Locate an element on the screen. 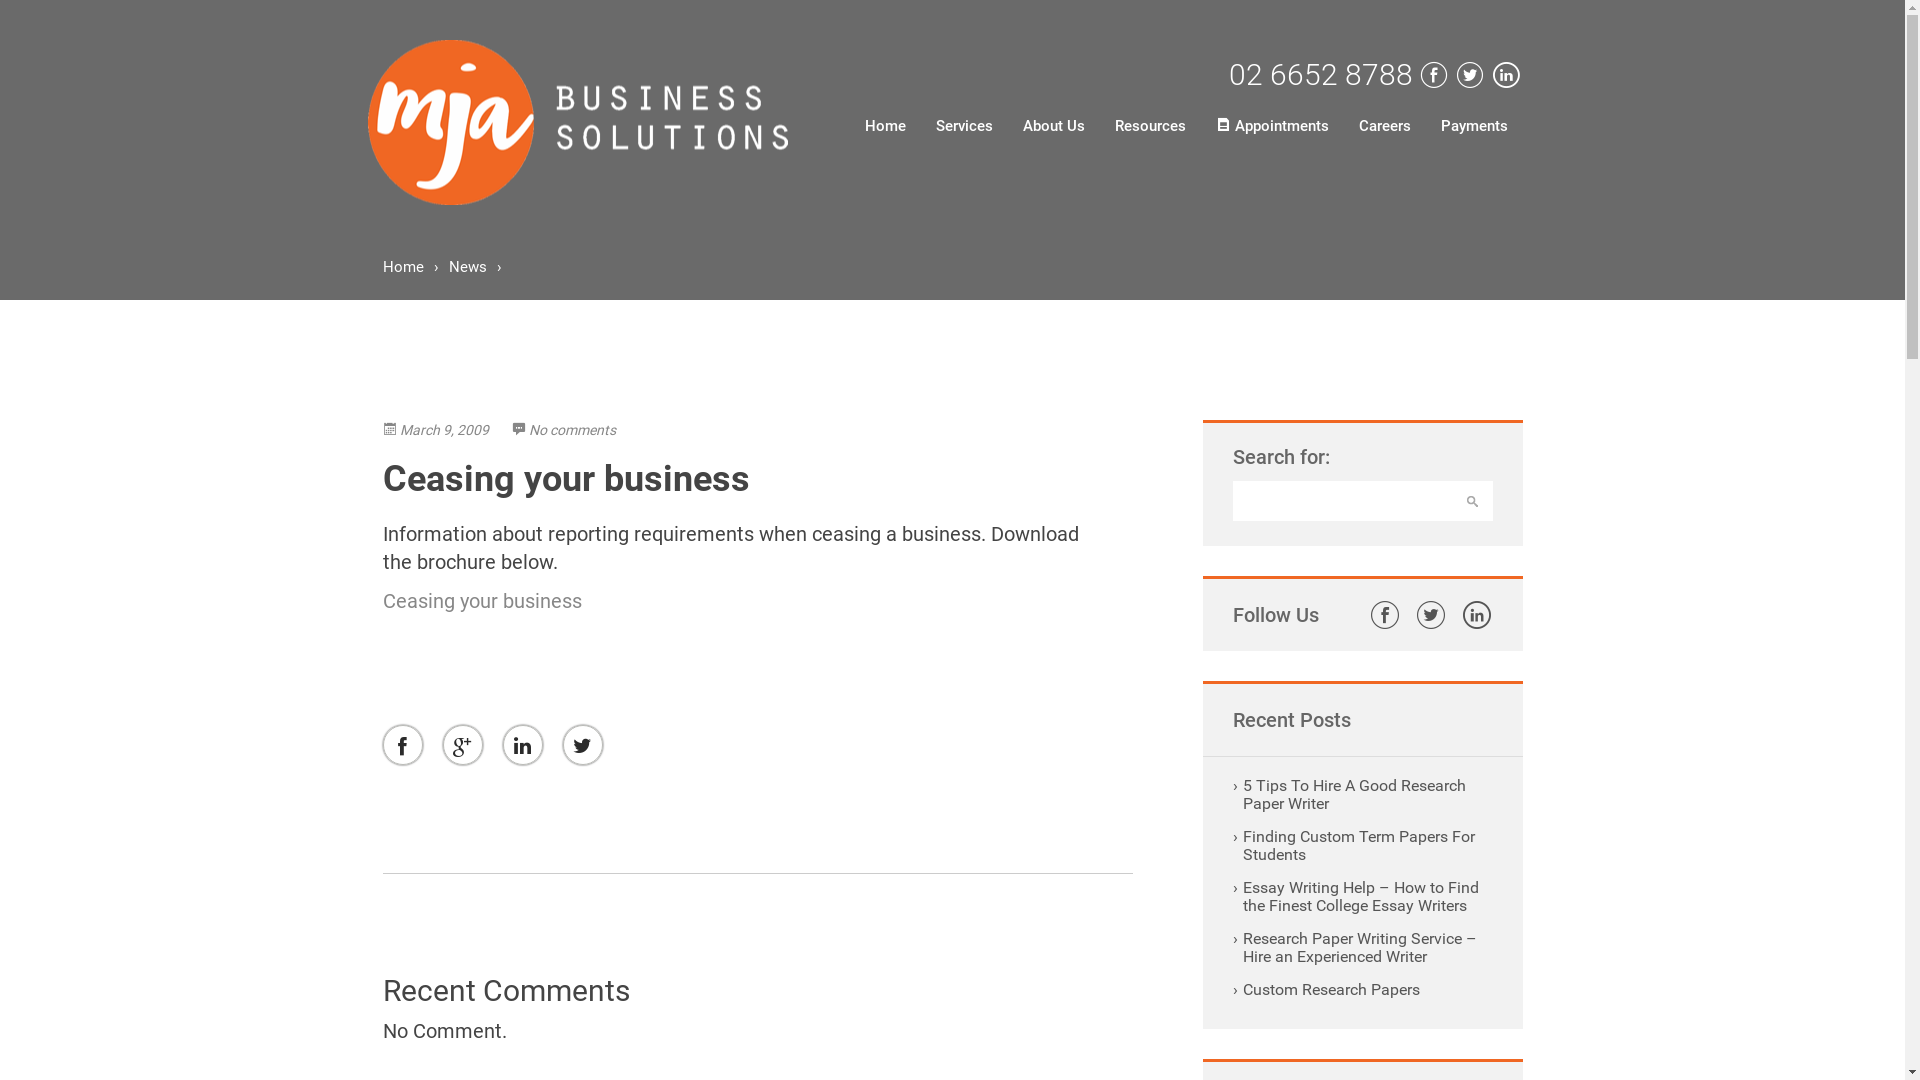  Appointments is located at coordinates (1272, 126).